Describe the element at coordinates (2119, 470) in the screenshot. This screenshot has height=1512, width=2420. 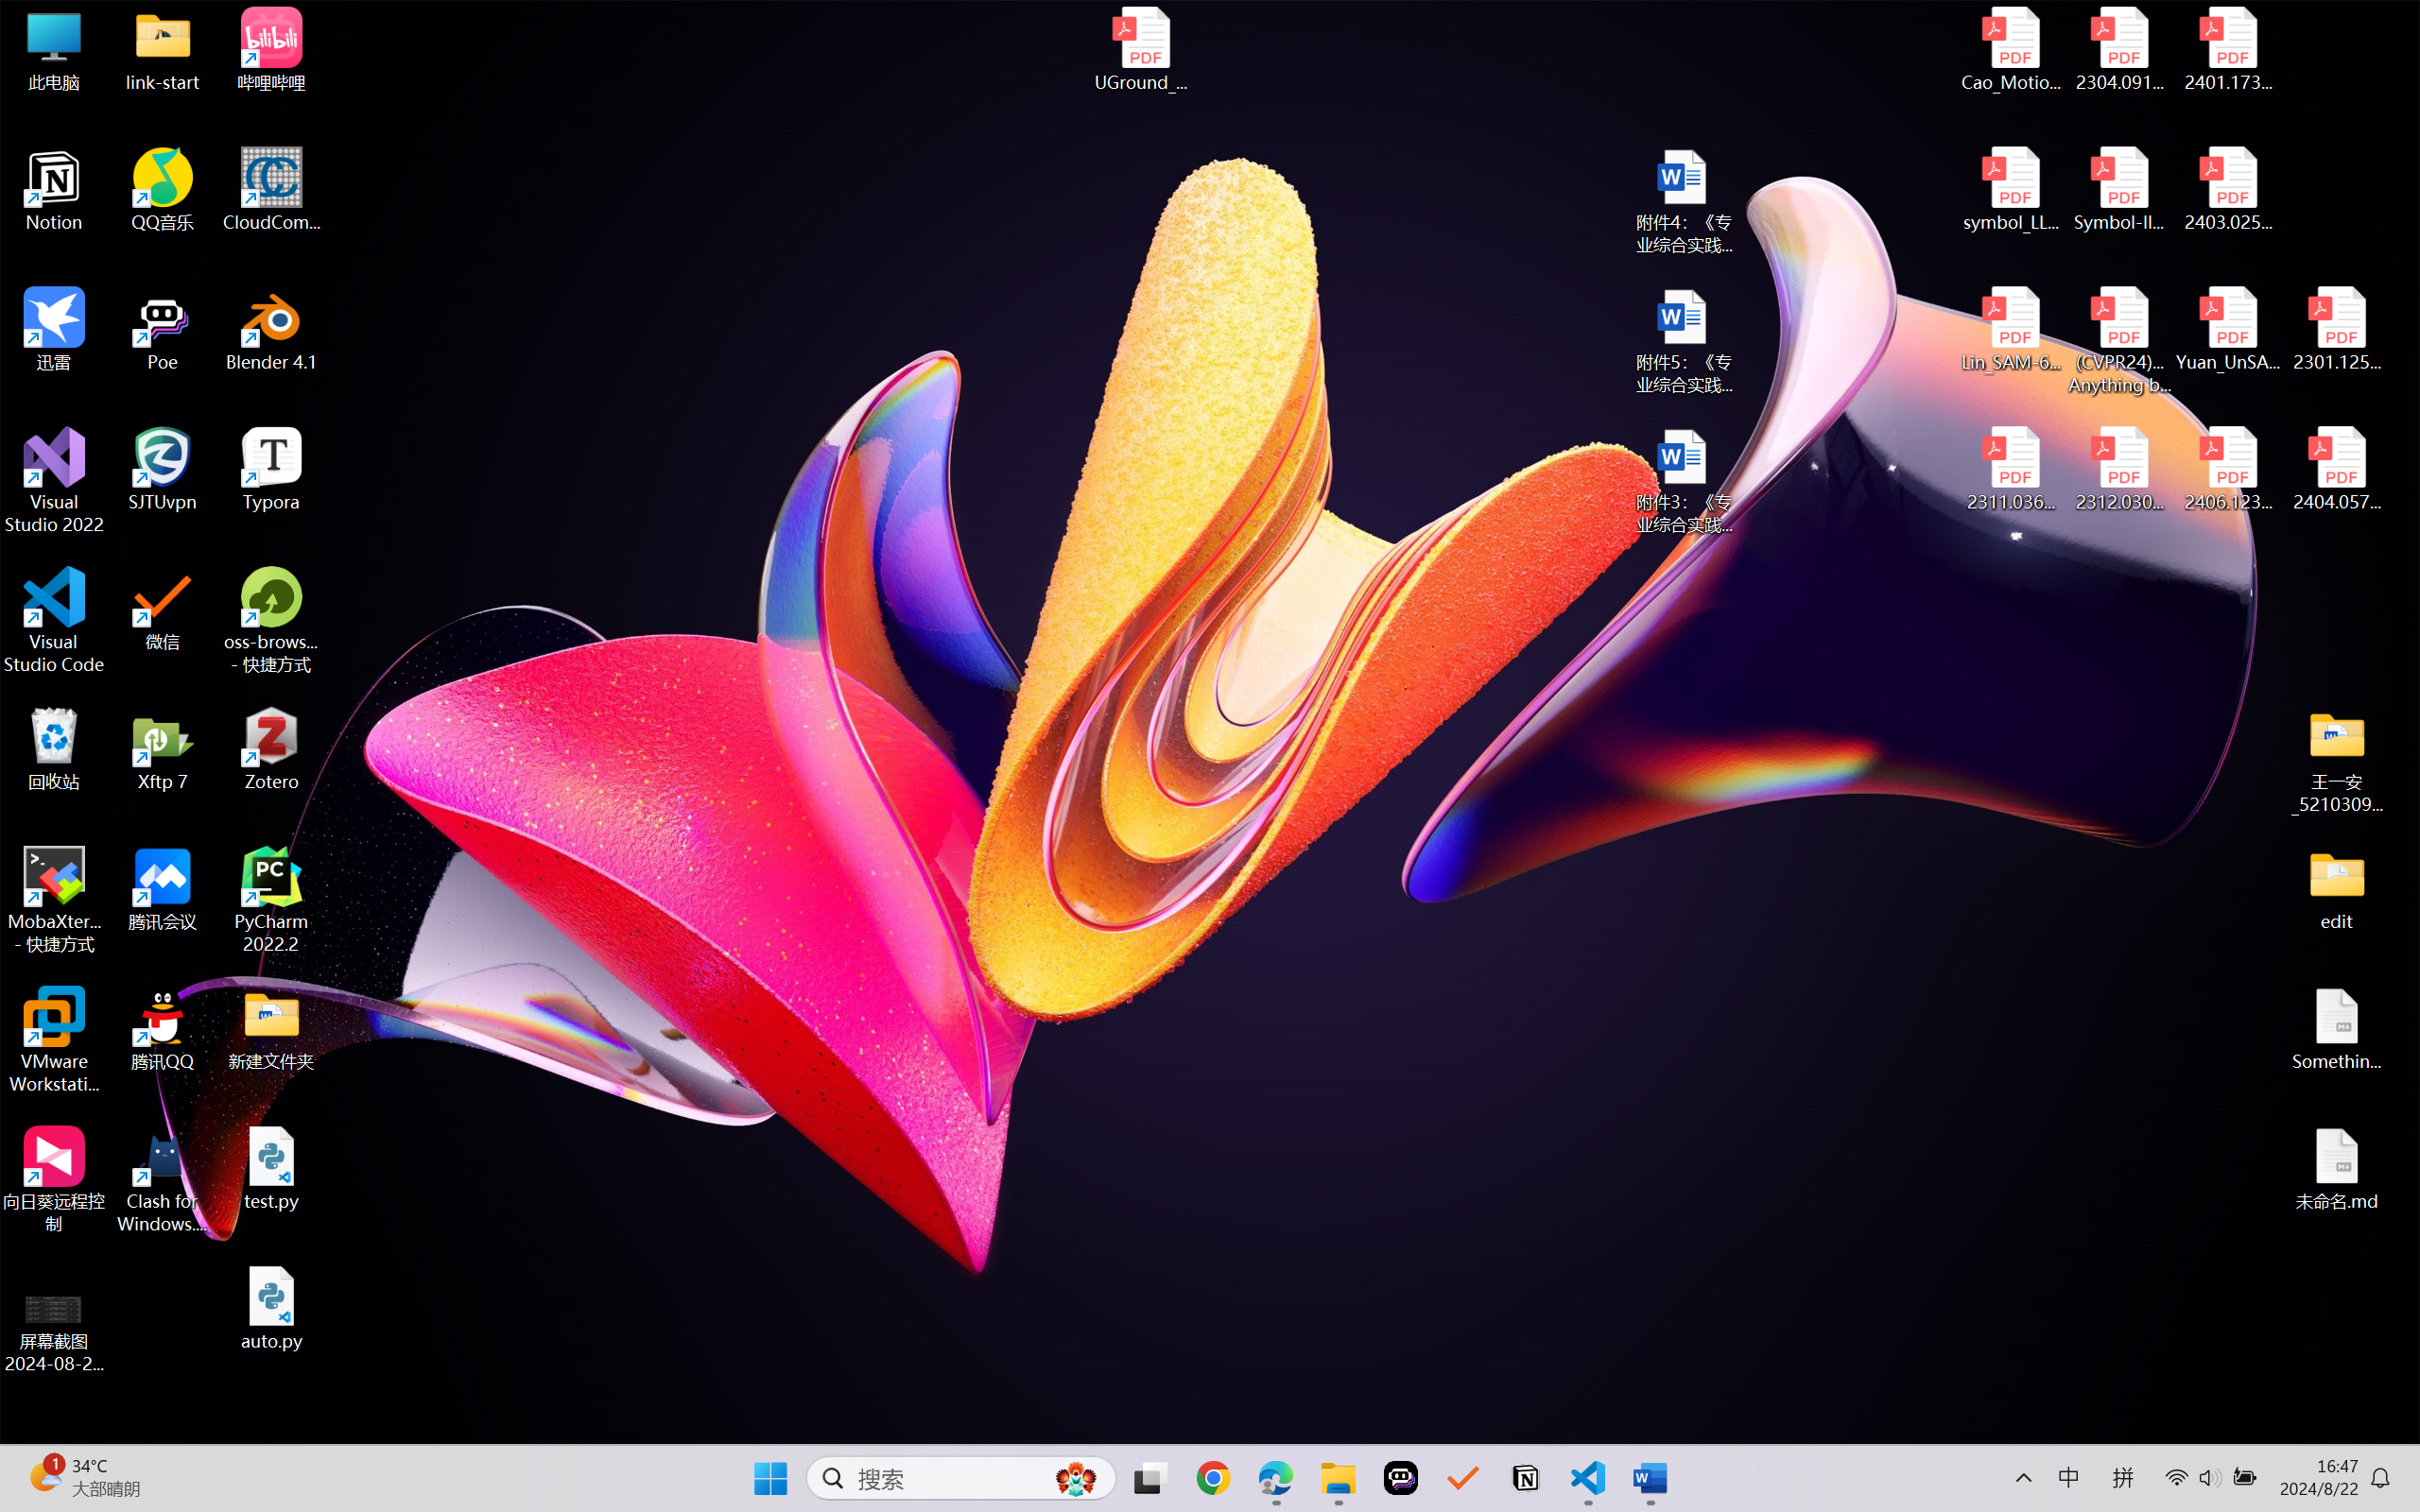
I see `2312.03032v2.pdf` at that location.